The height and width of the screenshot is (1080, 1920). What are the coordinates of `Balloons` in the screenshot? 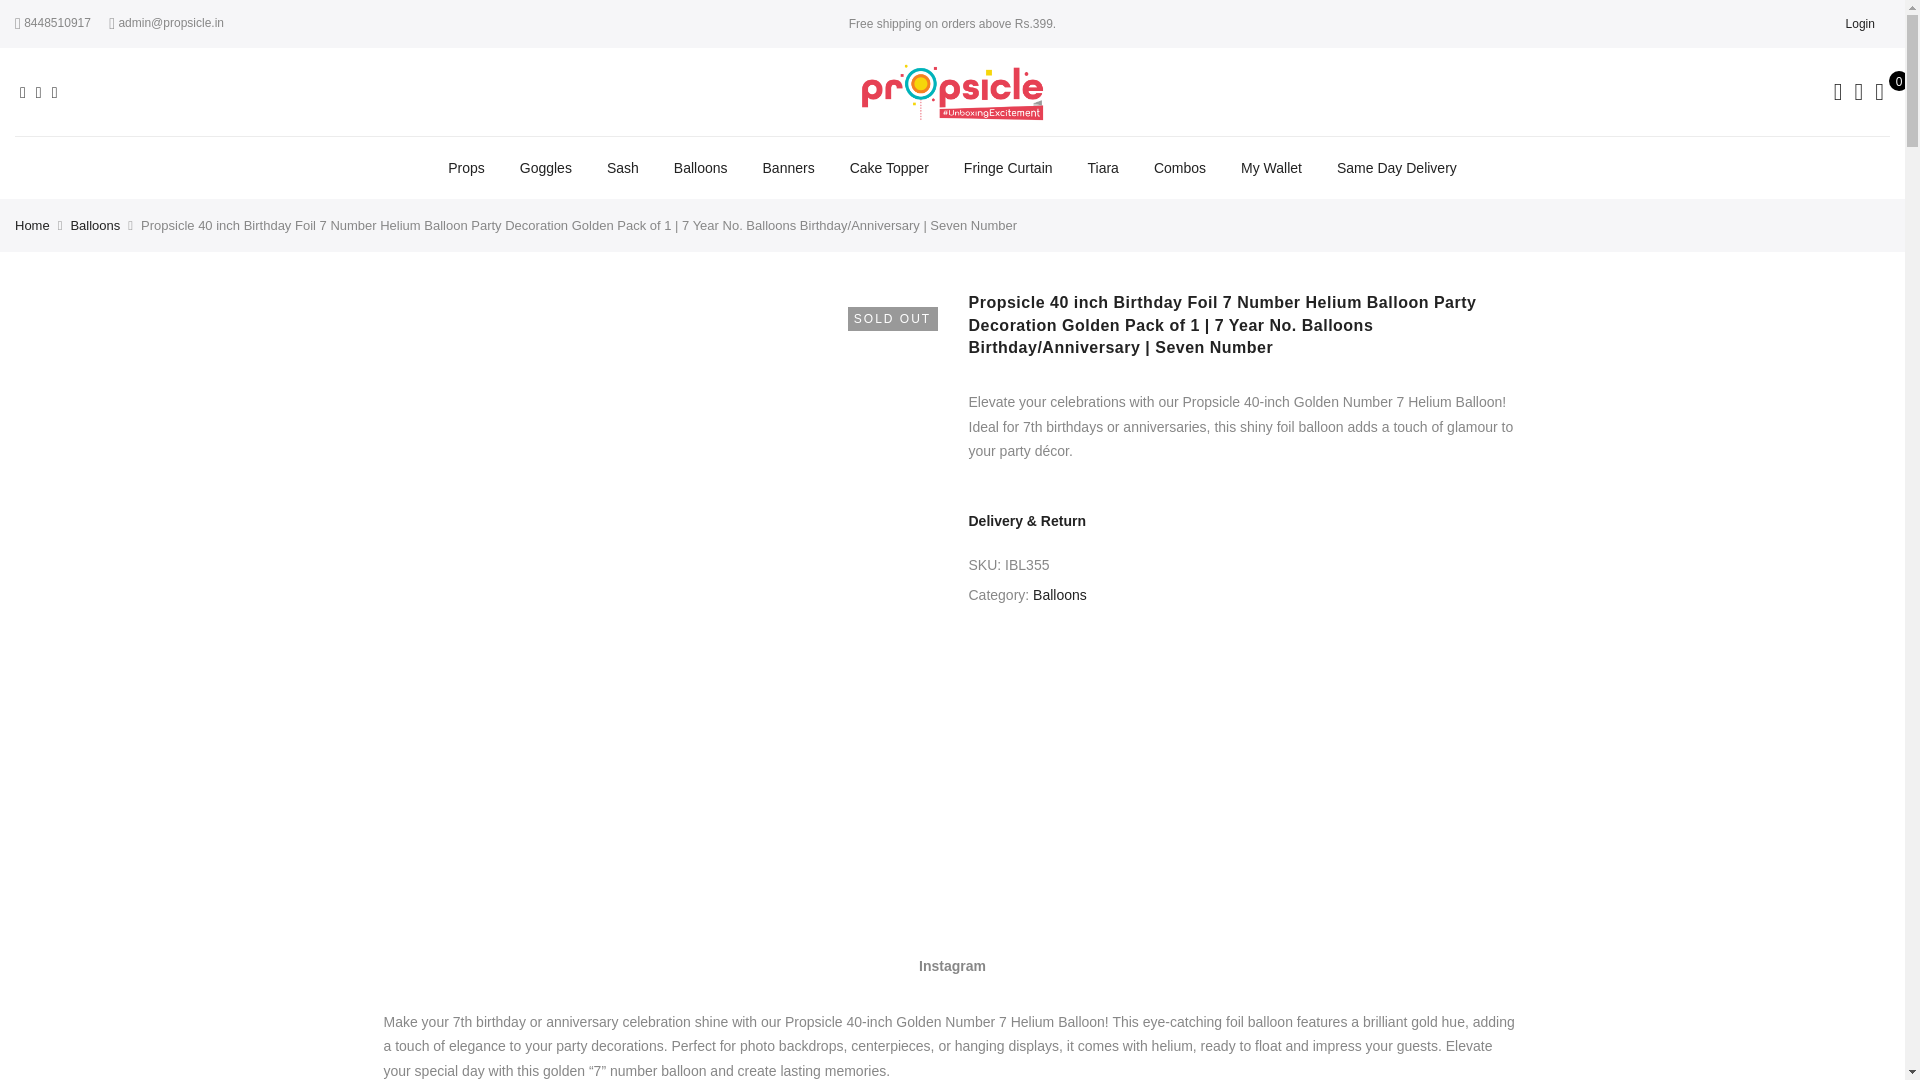 It's located at (700, 168).